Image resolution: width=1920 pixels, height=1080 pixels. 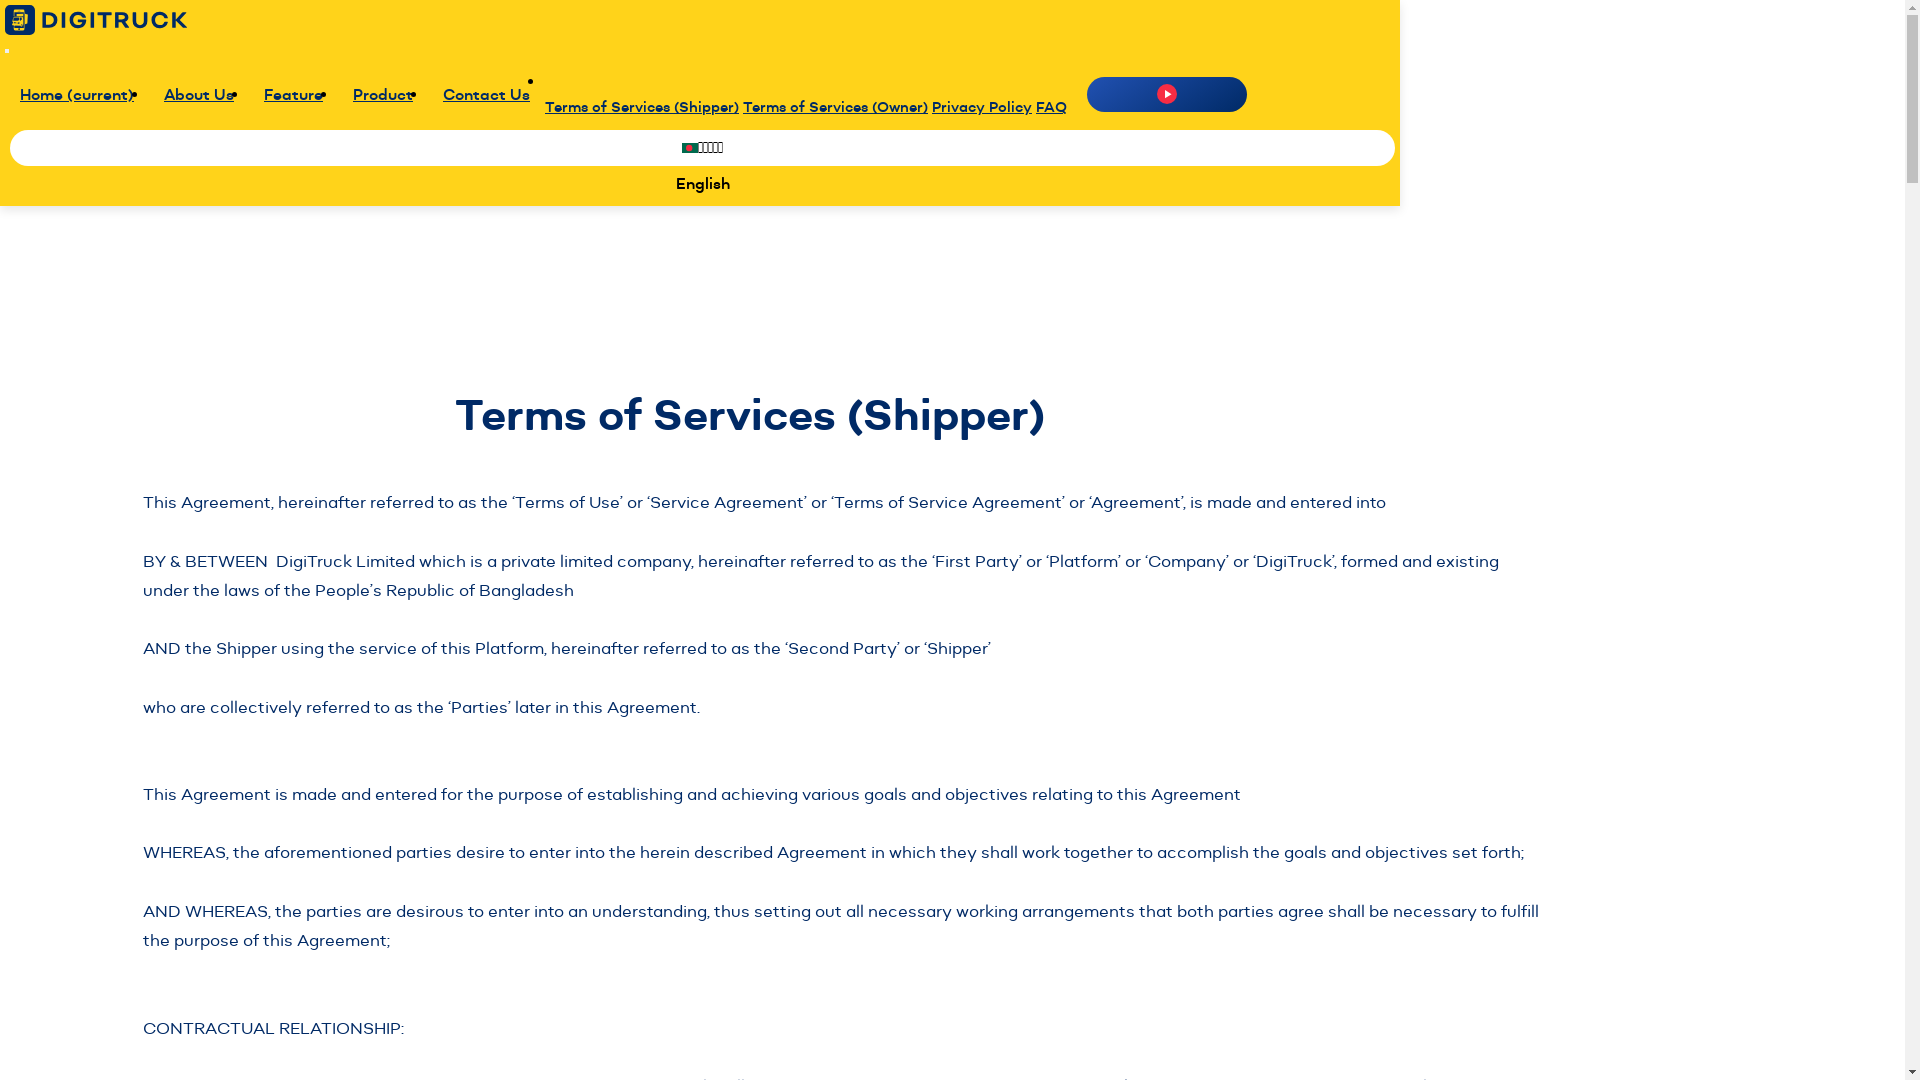 What do you see at coordinates (199, 94) in the screenshot?
I see `About Us` at bounding box center [199, 94].